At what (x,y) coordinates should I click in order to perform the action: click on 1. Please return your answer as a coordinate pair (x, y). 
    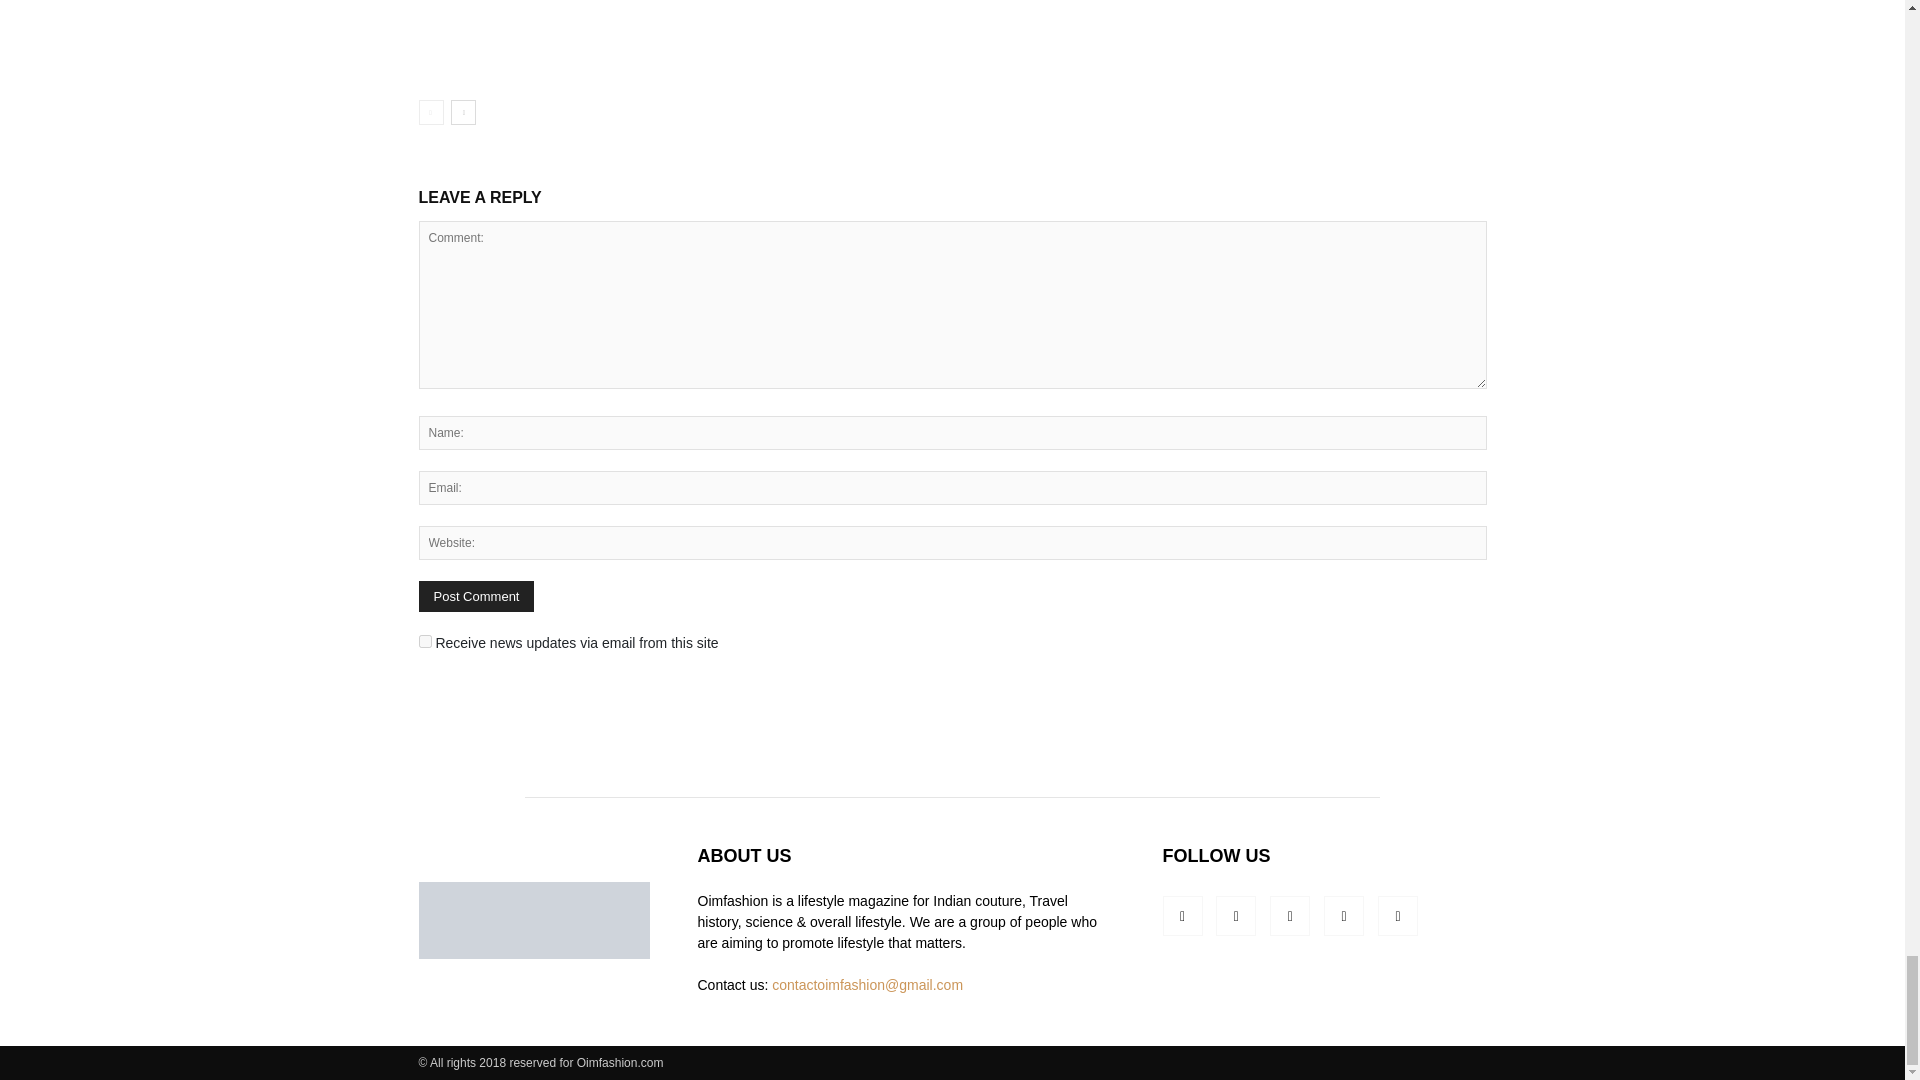
    Looking at the image, I should click on (424, 642).